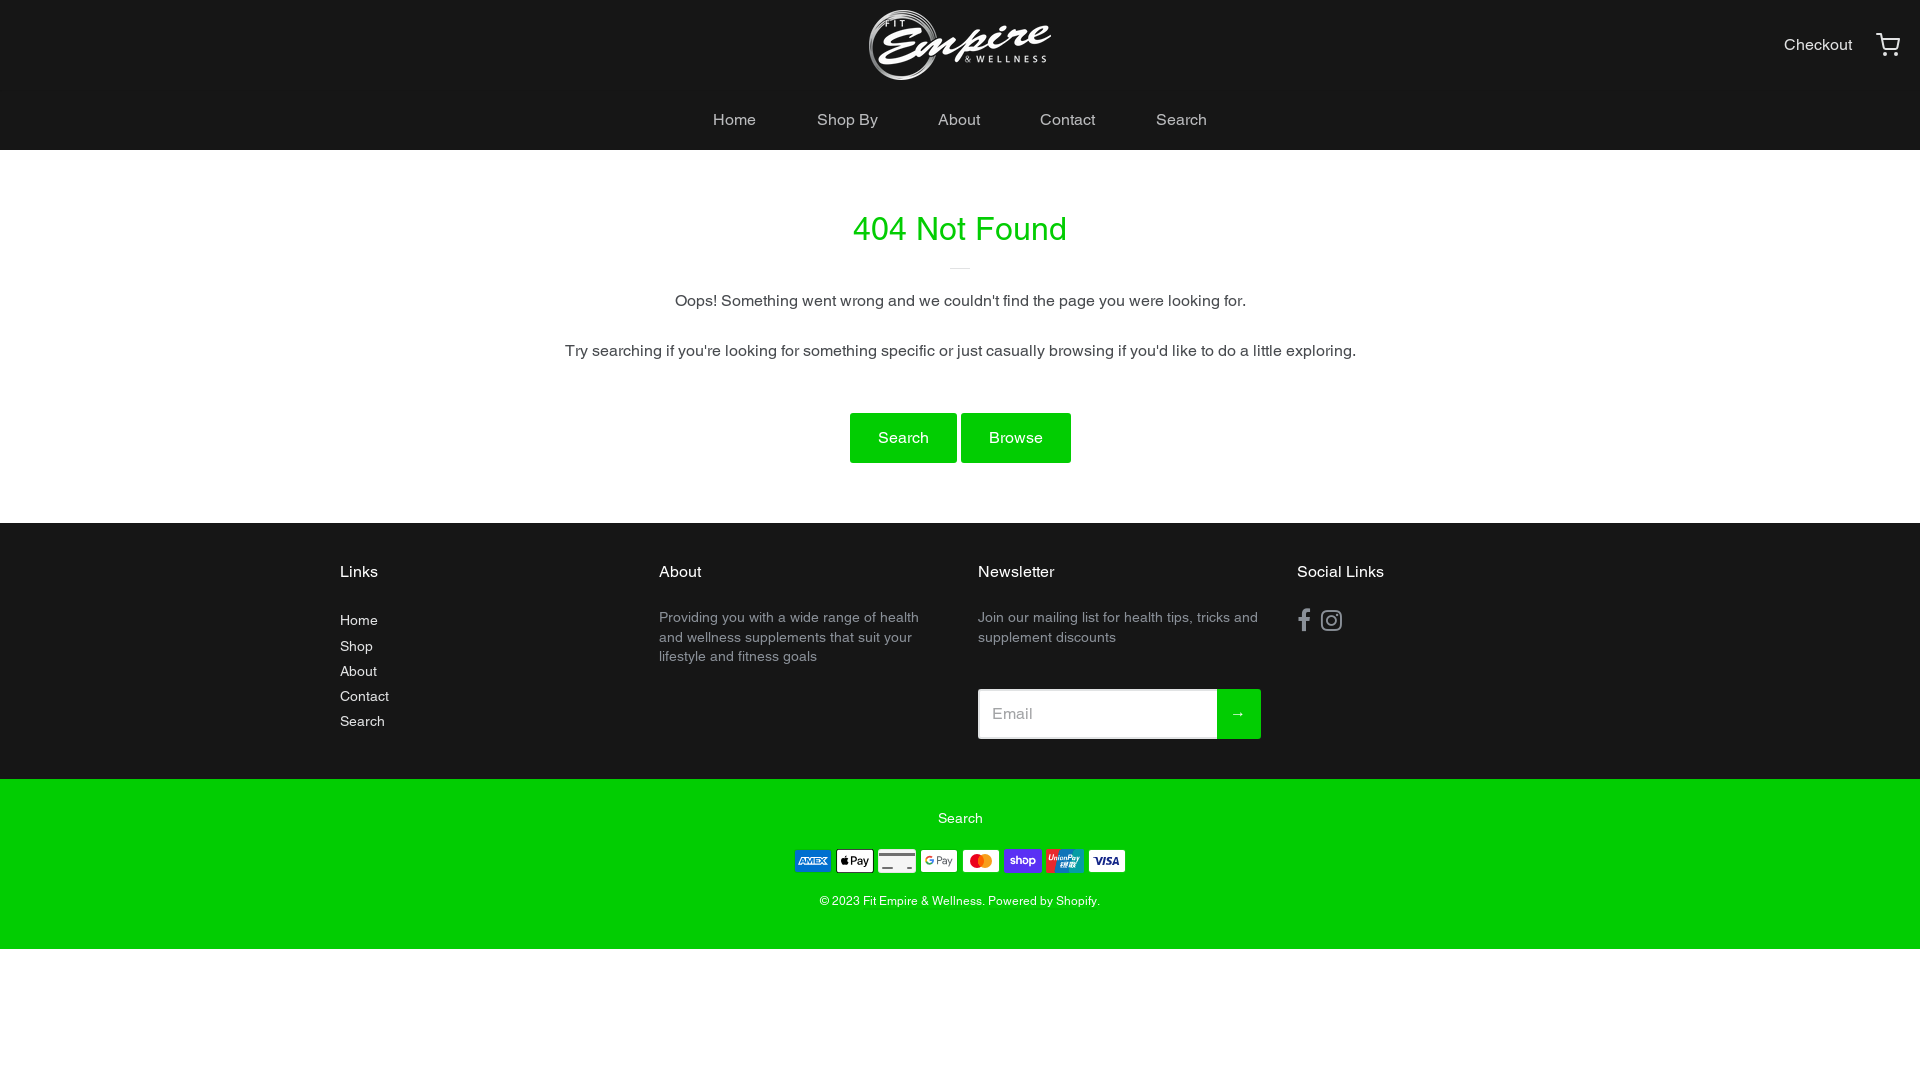  Describe the element at coordinates (1015, 438) in the screenshot. I see `Browse` at that location.